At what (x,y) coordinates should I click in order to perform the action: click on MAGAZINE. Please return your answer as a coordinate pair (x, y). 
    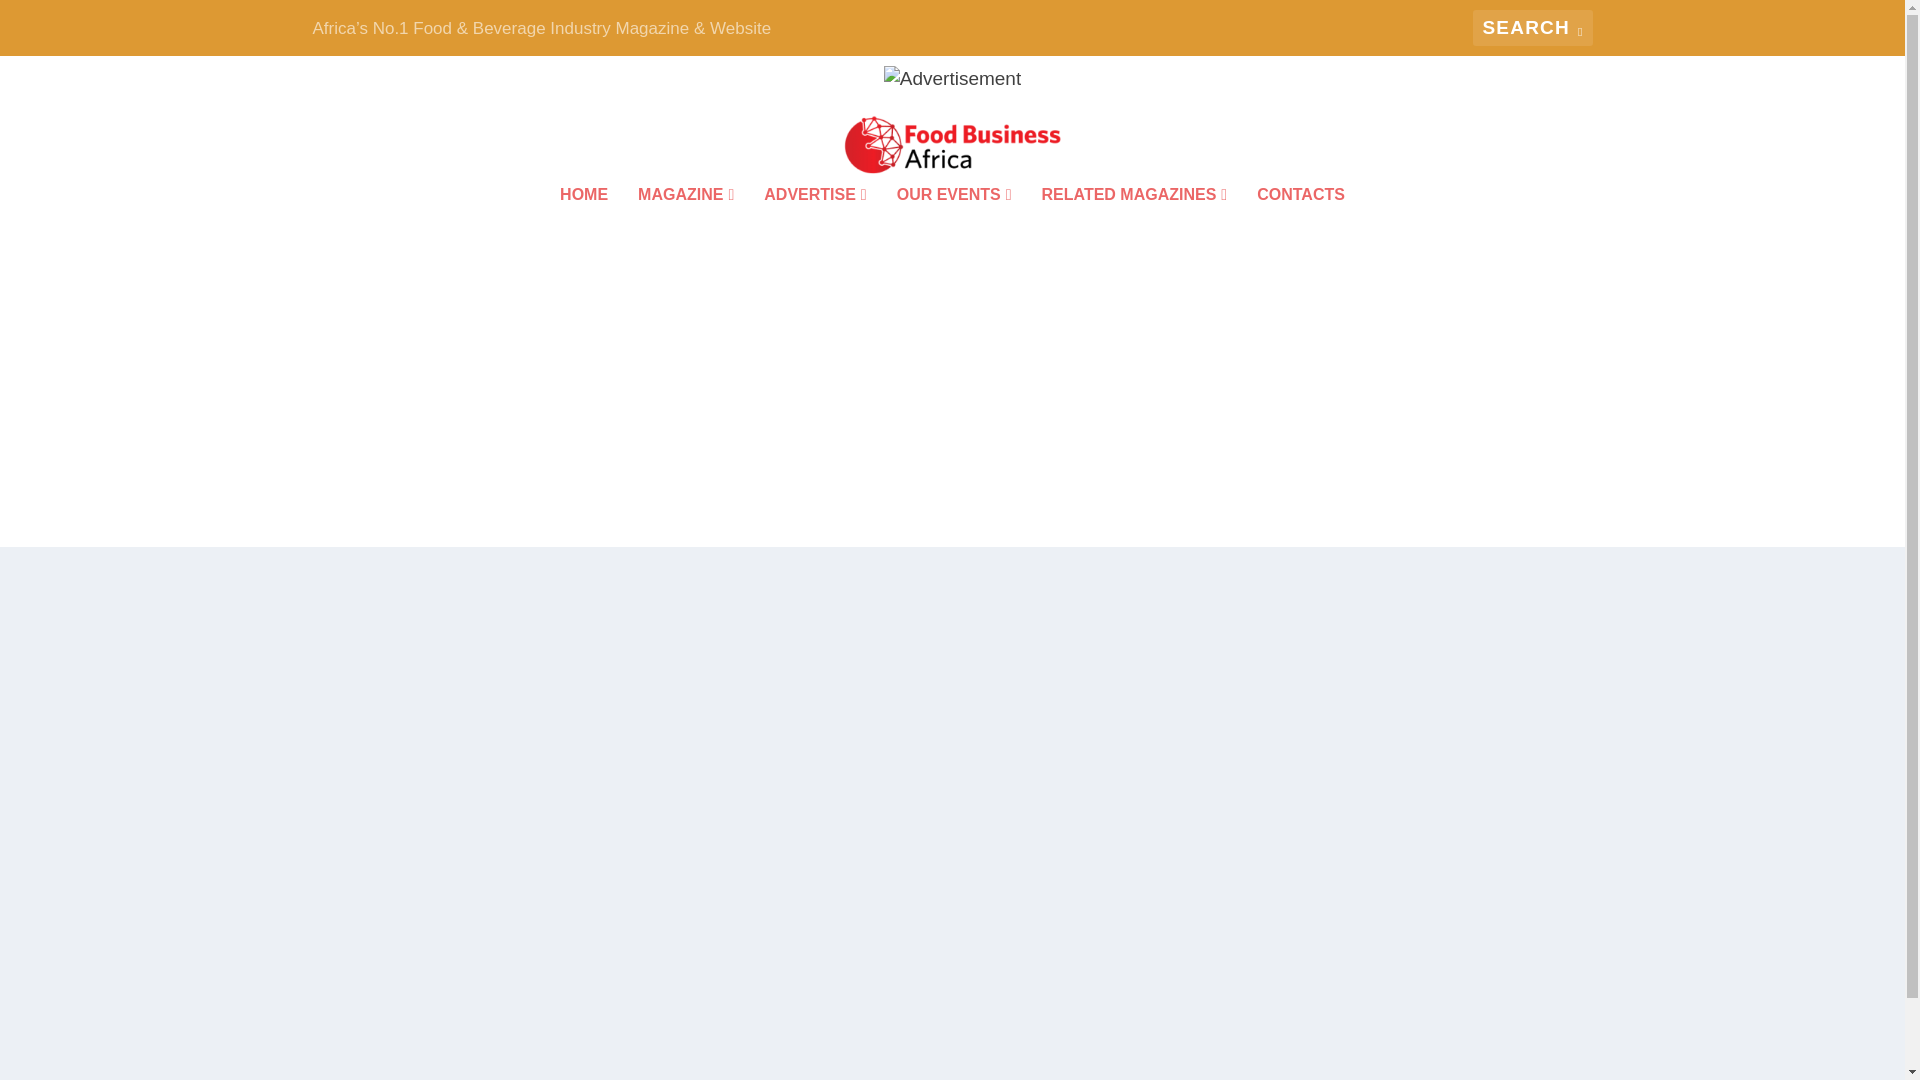
    Looking at the image, I should click on (685, 222).